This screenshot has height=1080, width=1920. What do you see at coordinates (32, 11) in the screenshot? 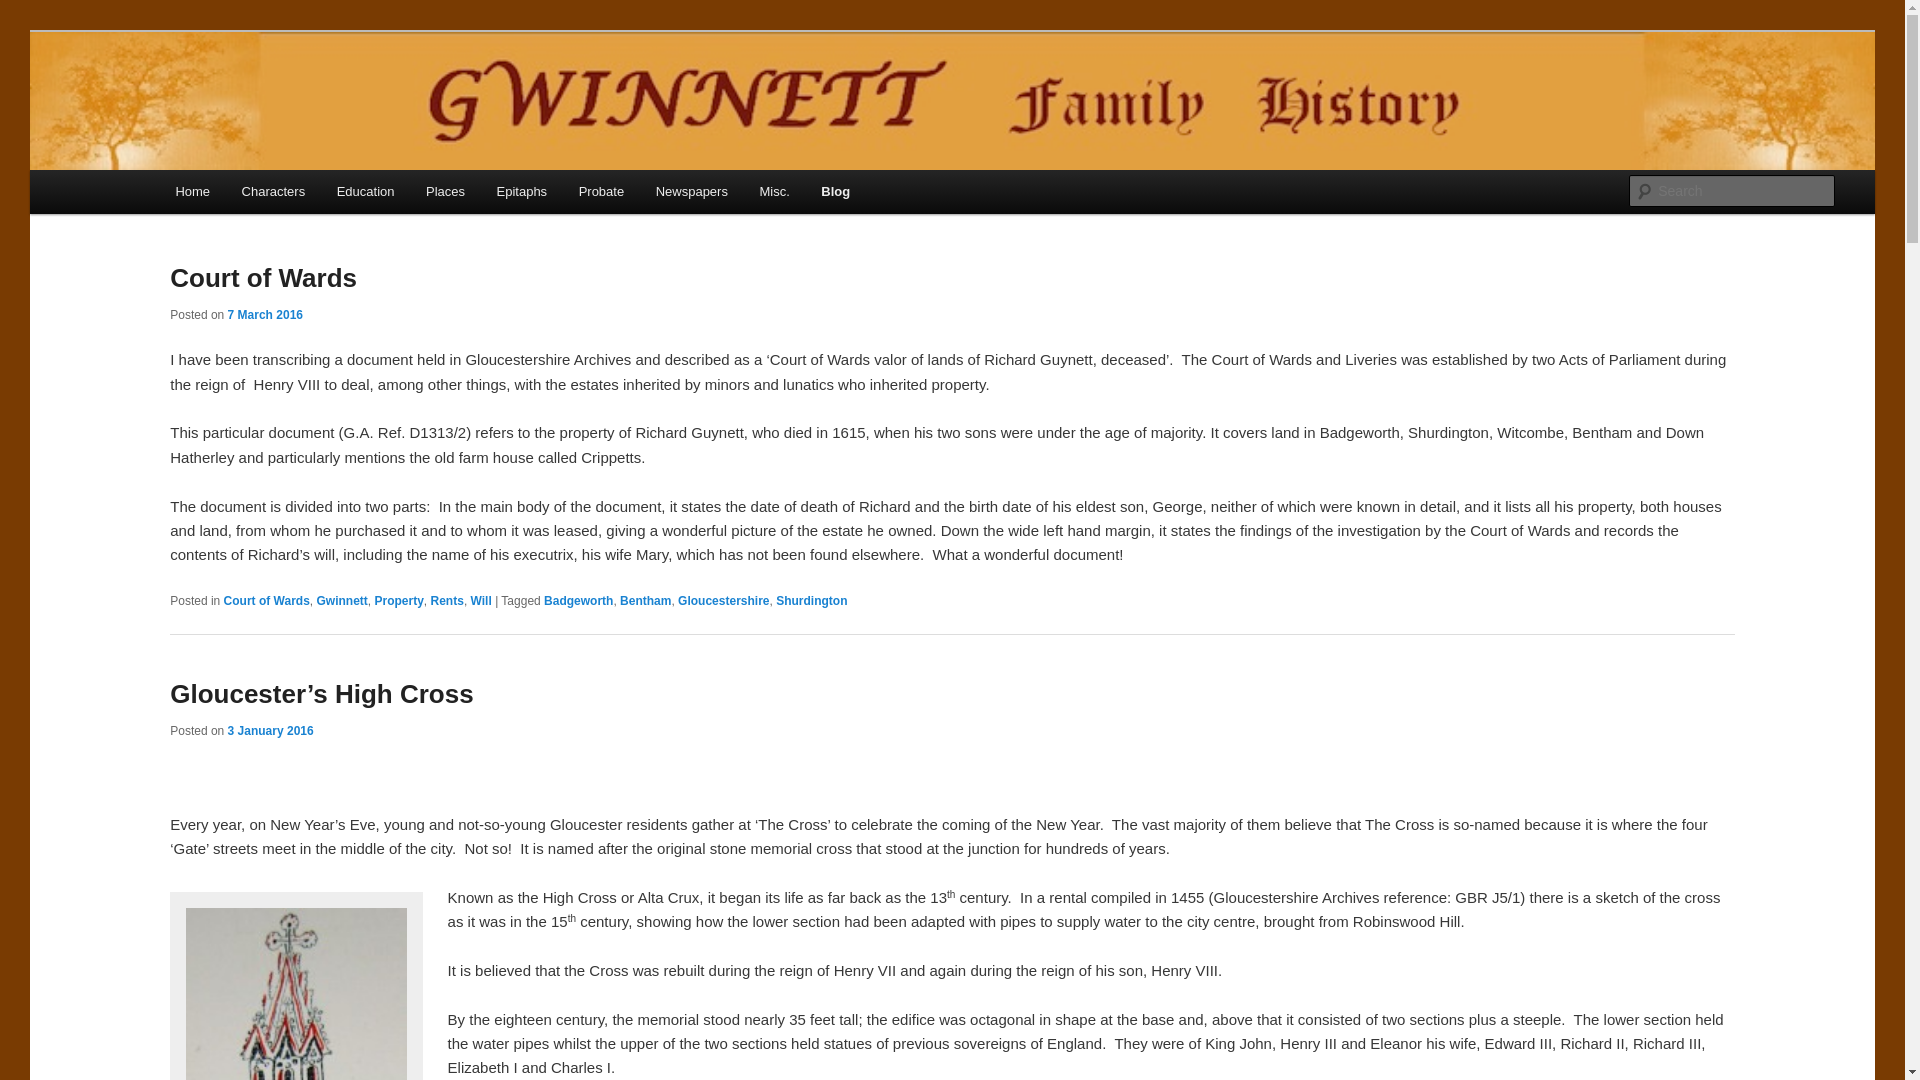
I see `Search` at bounding box center [32, 11].